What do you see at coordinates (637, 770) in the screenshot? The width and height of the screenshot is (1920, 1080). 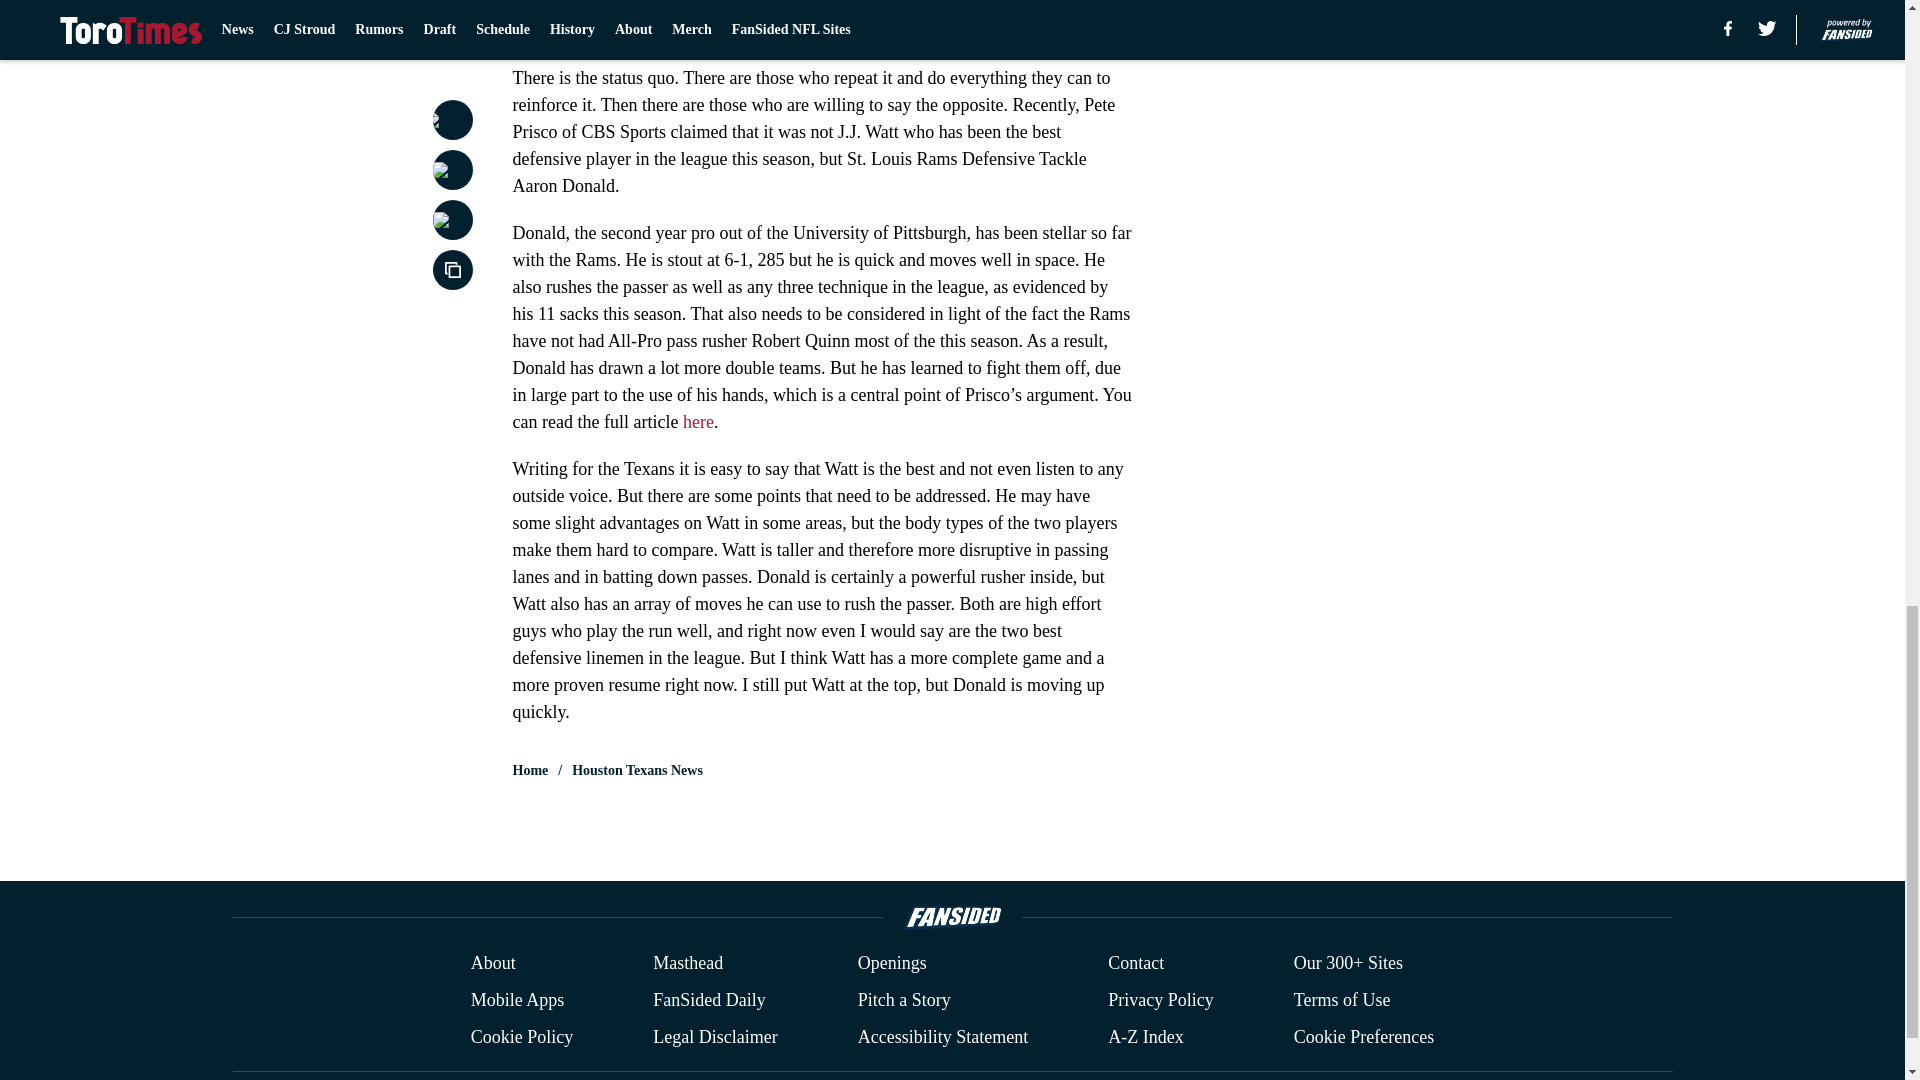 I see `Houston Texans News` at bounding box center [637, 770].